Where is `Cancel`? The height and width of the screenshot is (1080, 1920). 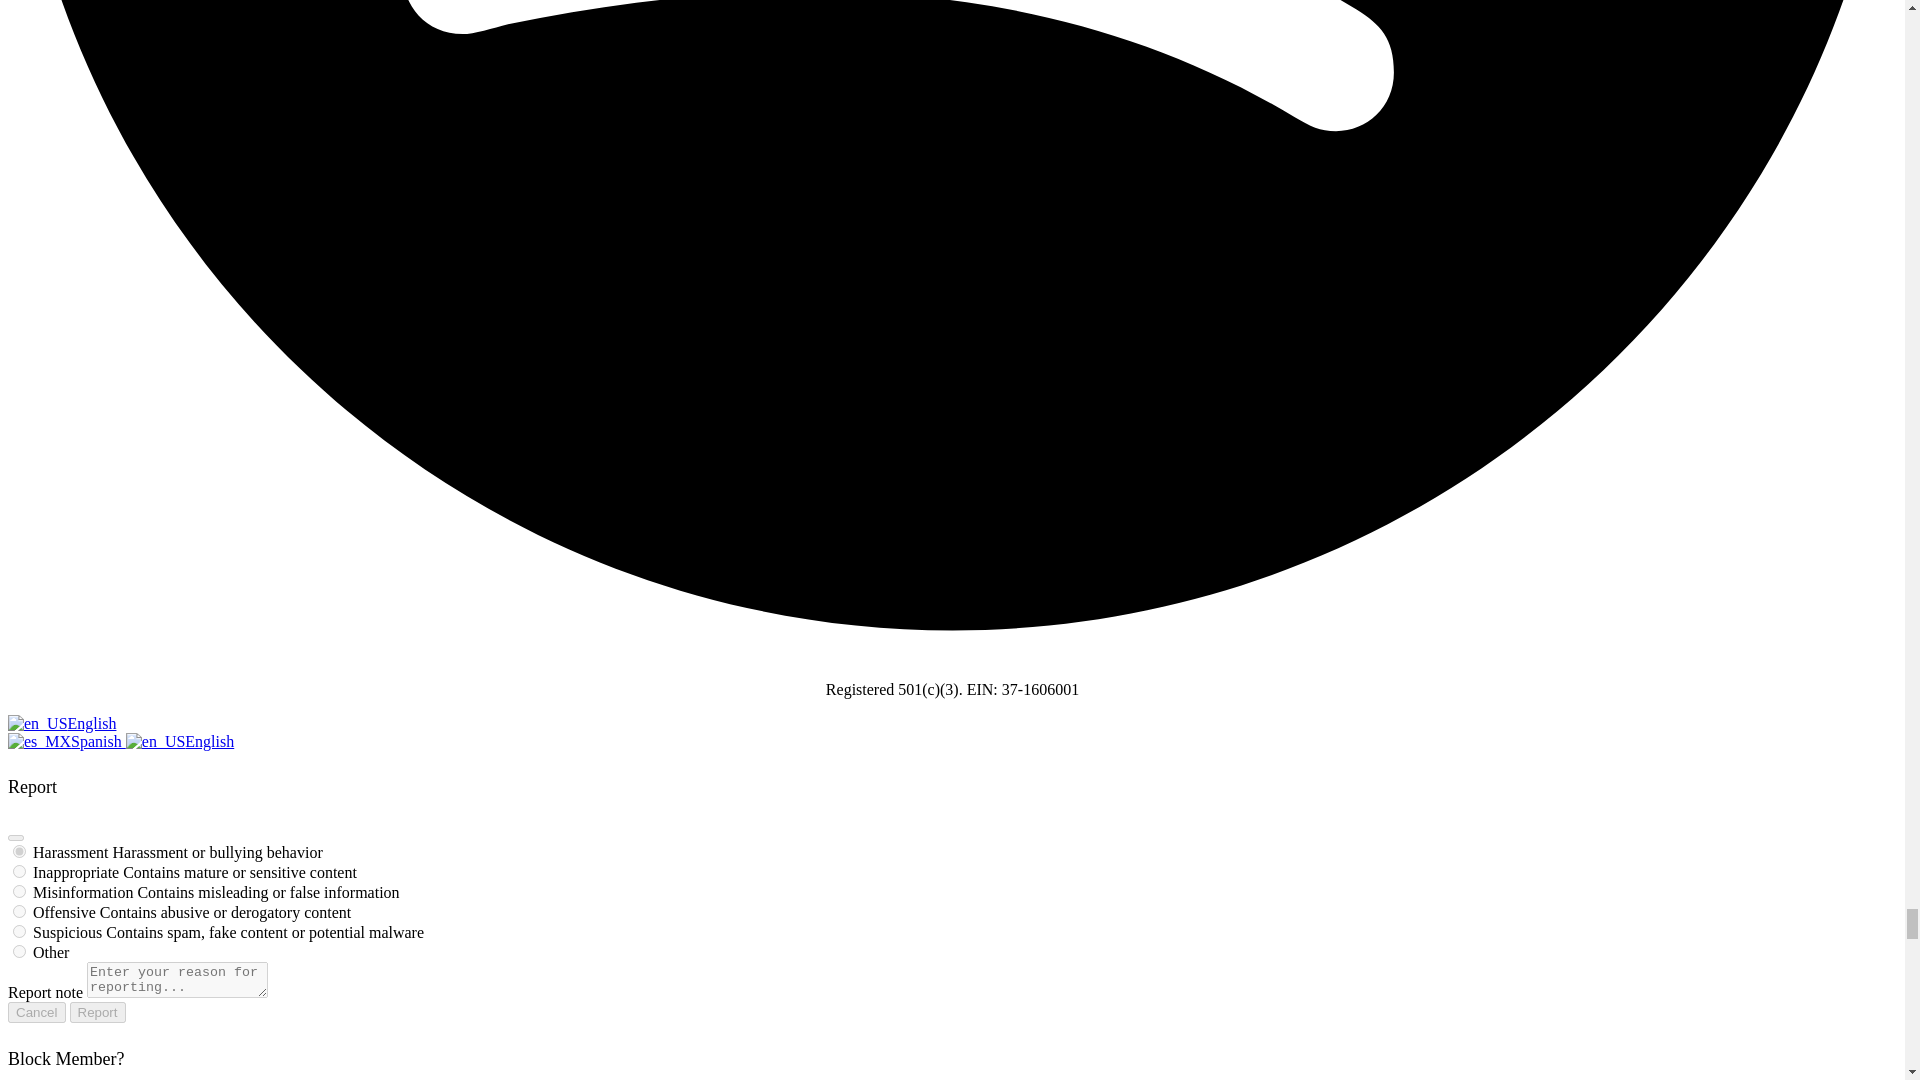
Cancel is located at coordinates (36, 1012).